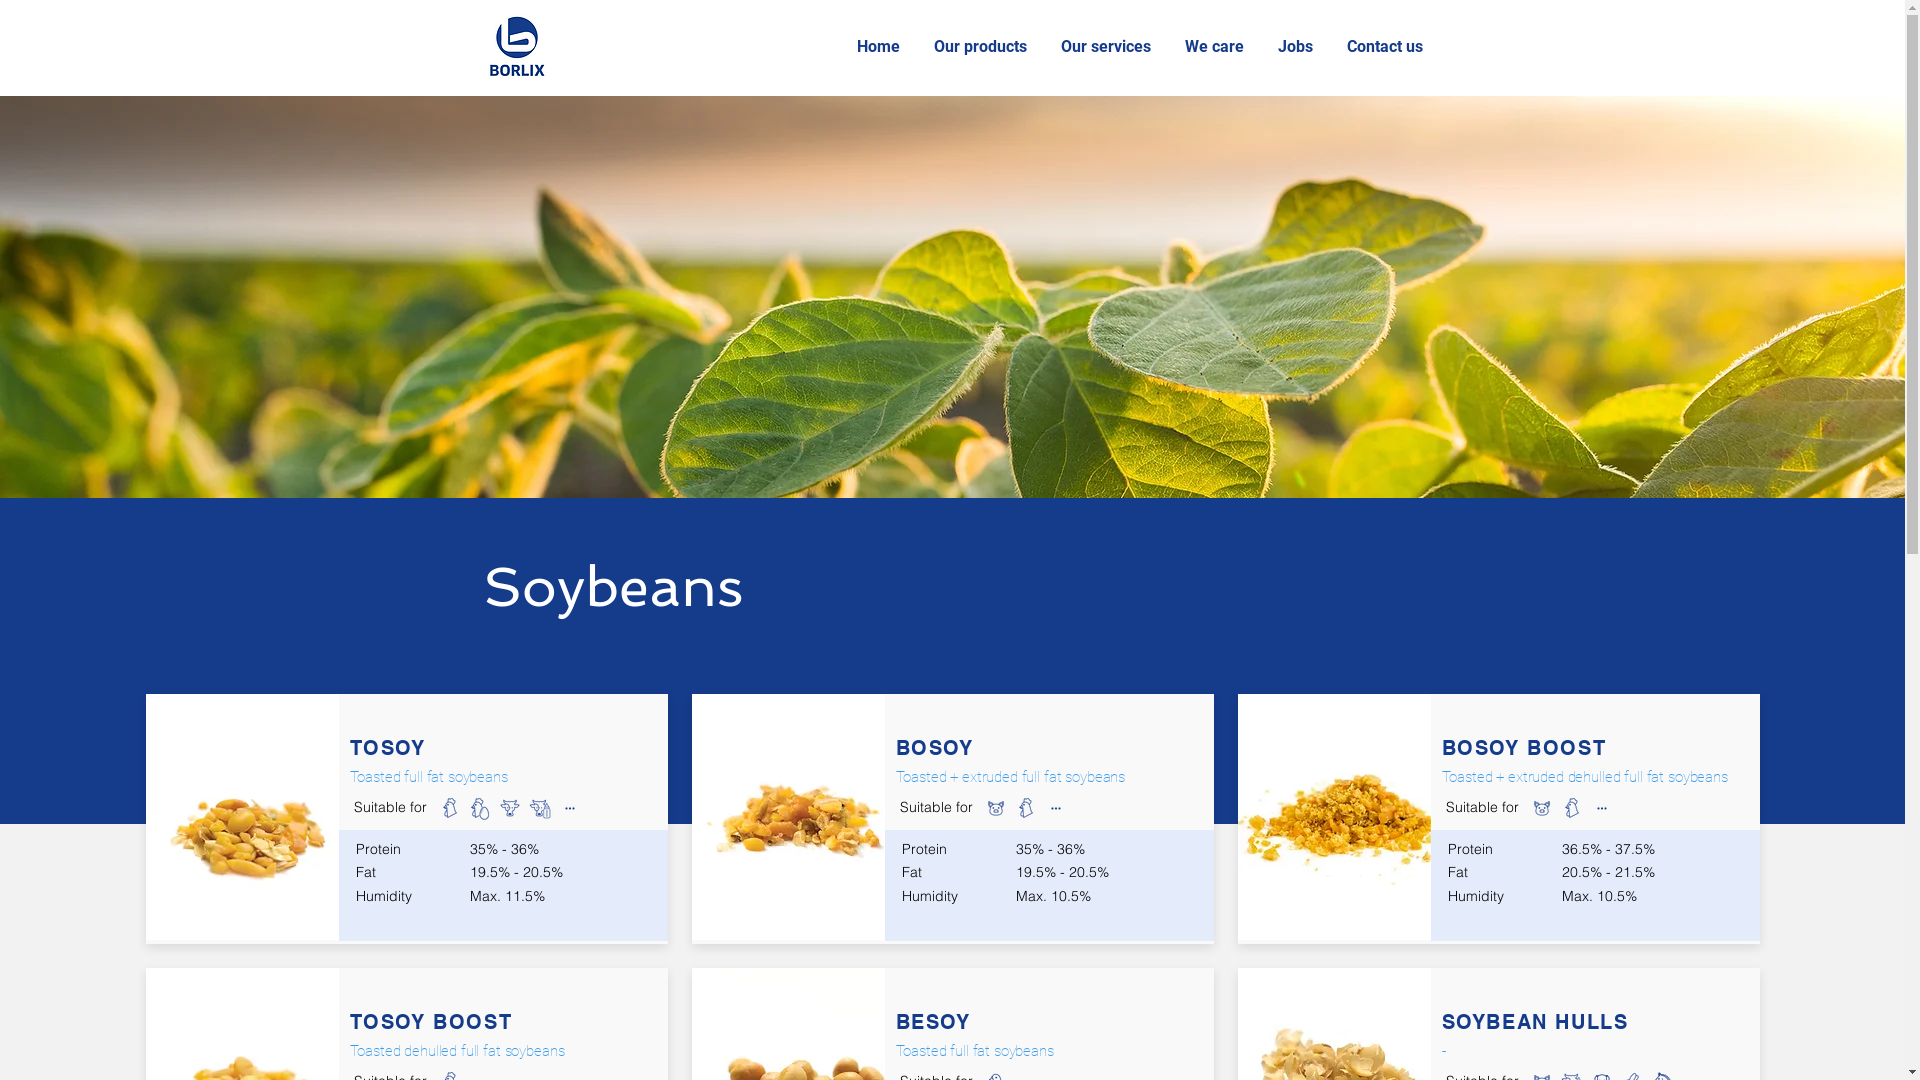 The width and height of the screenshot is (1920, 1080). What do you see at coordinates (1055, 807) in the screenshot?
I see `Cattle` at bounding box center [1055, 807].